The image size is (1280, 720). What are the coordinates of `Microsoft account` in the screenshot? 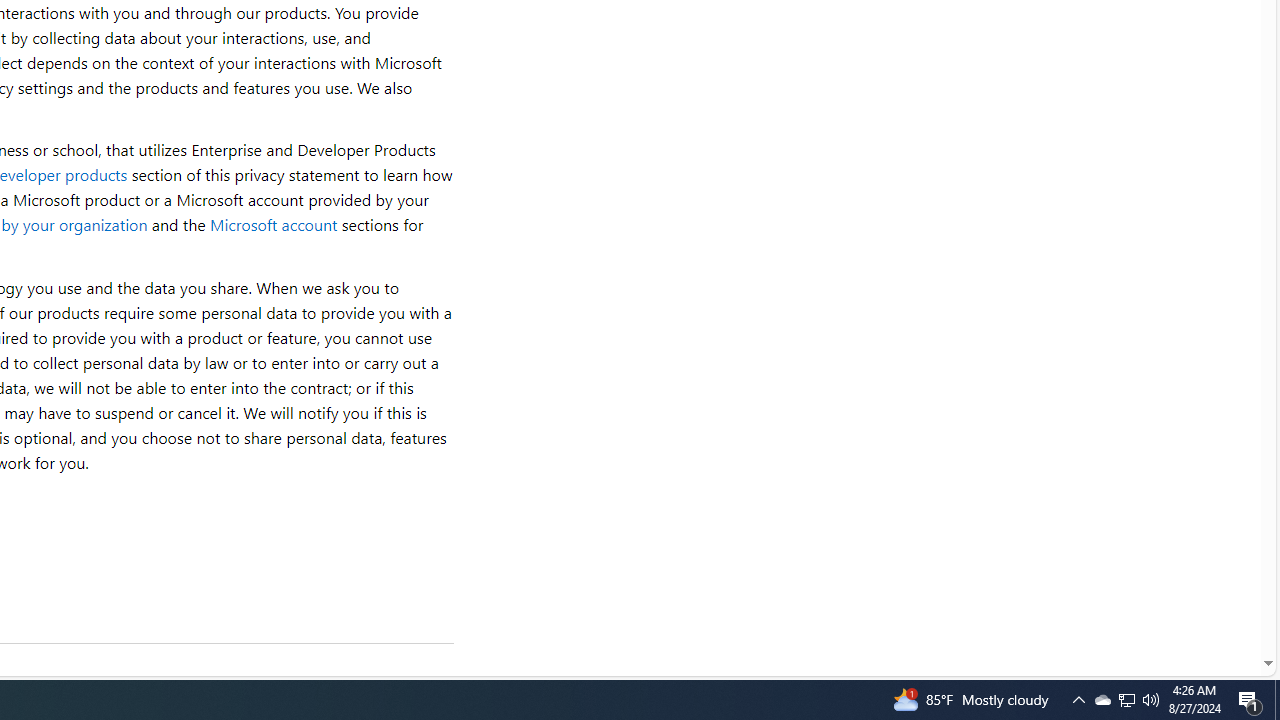 It's located at (273, 224).